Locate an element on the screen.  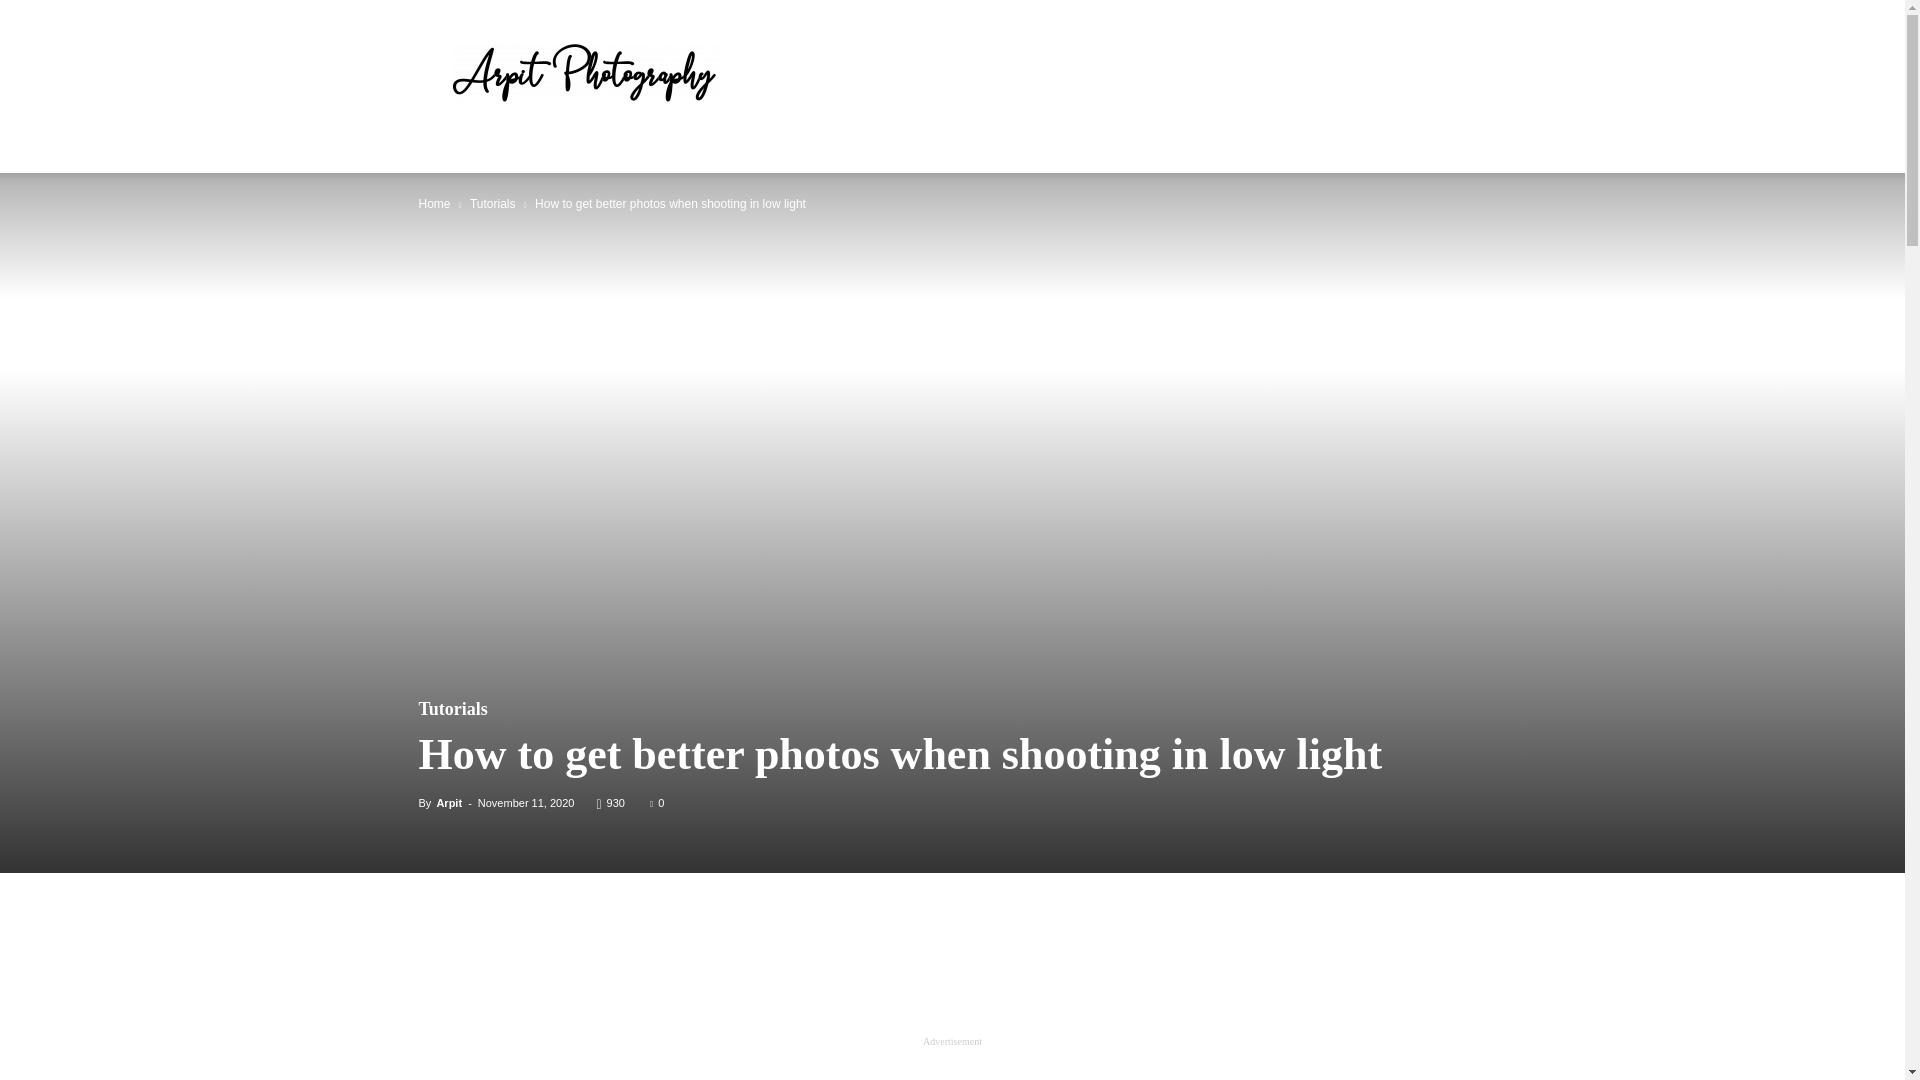
Gear is located at coordinates (508, 150).